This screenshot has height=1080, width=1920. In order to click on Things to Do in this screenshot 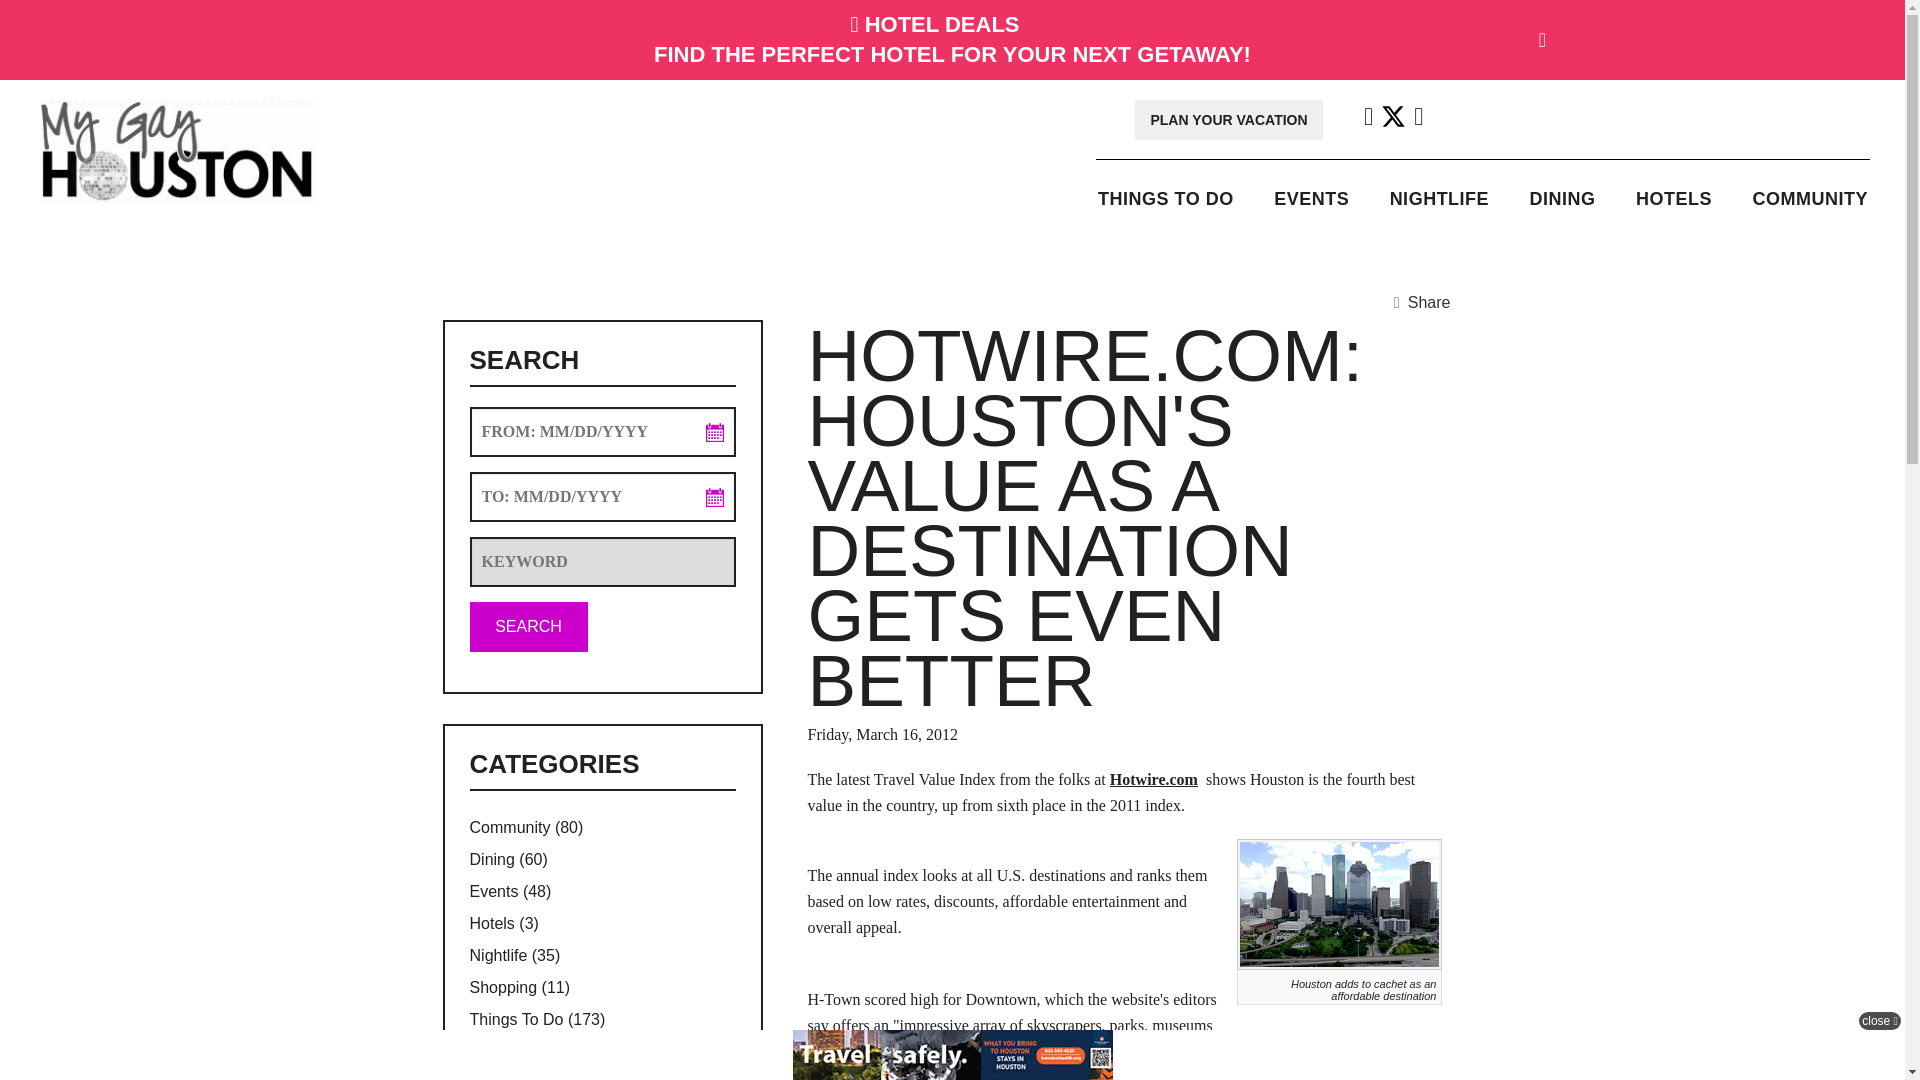, I will do `click(1166, 198)`.